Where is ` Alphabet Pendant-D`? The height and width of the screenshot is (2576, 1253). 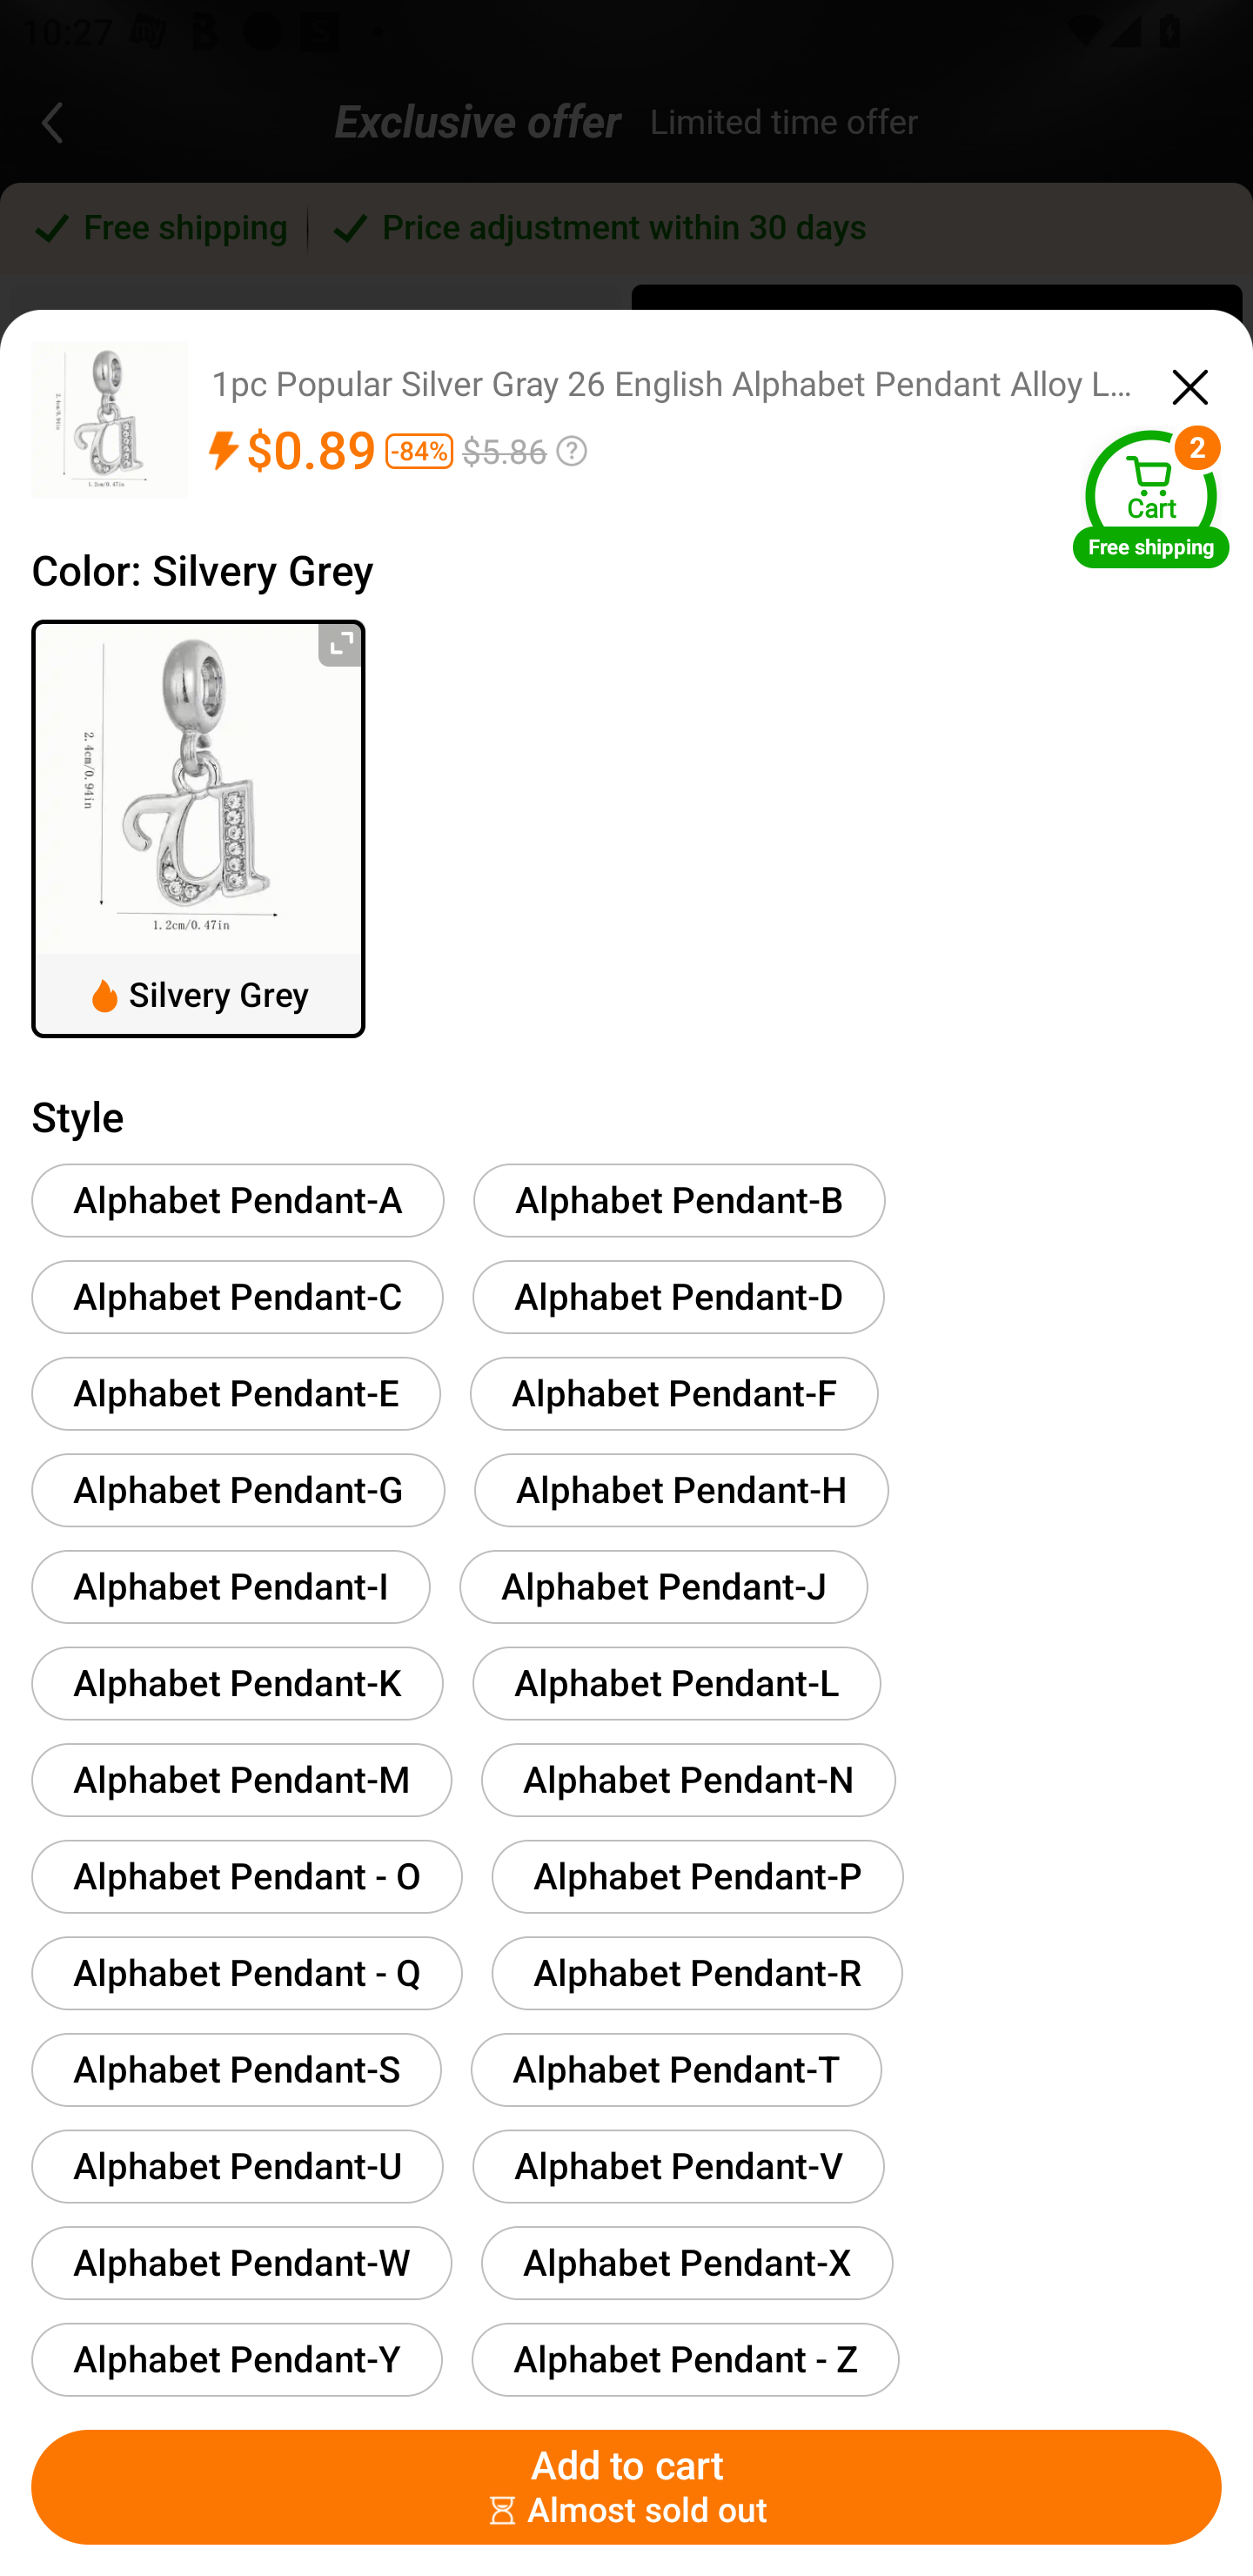  Alphabet Pendant-D is located at coordinates (678, 1297).